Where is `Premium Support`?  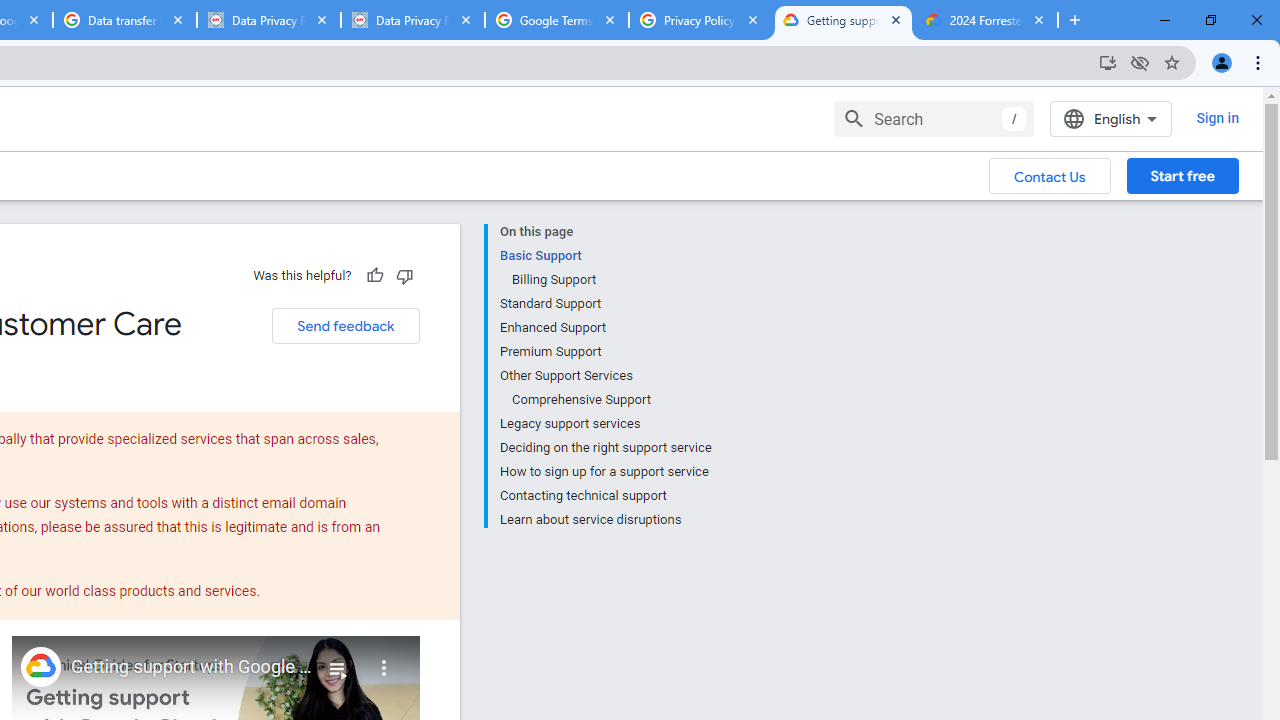 Premium Support is located at coordinates (605, 352).